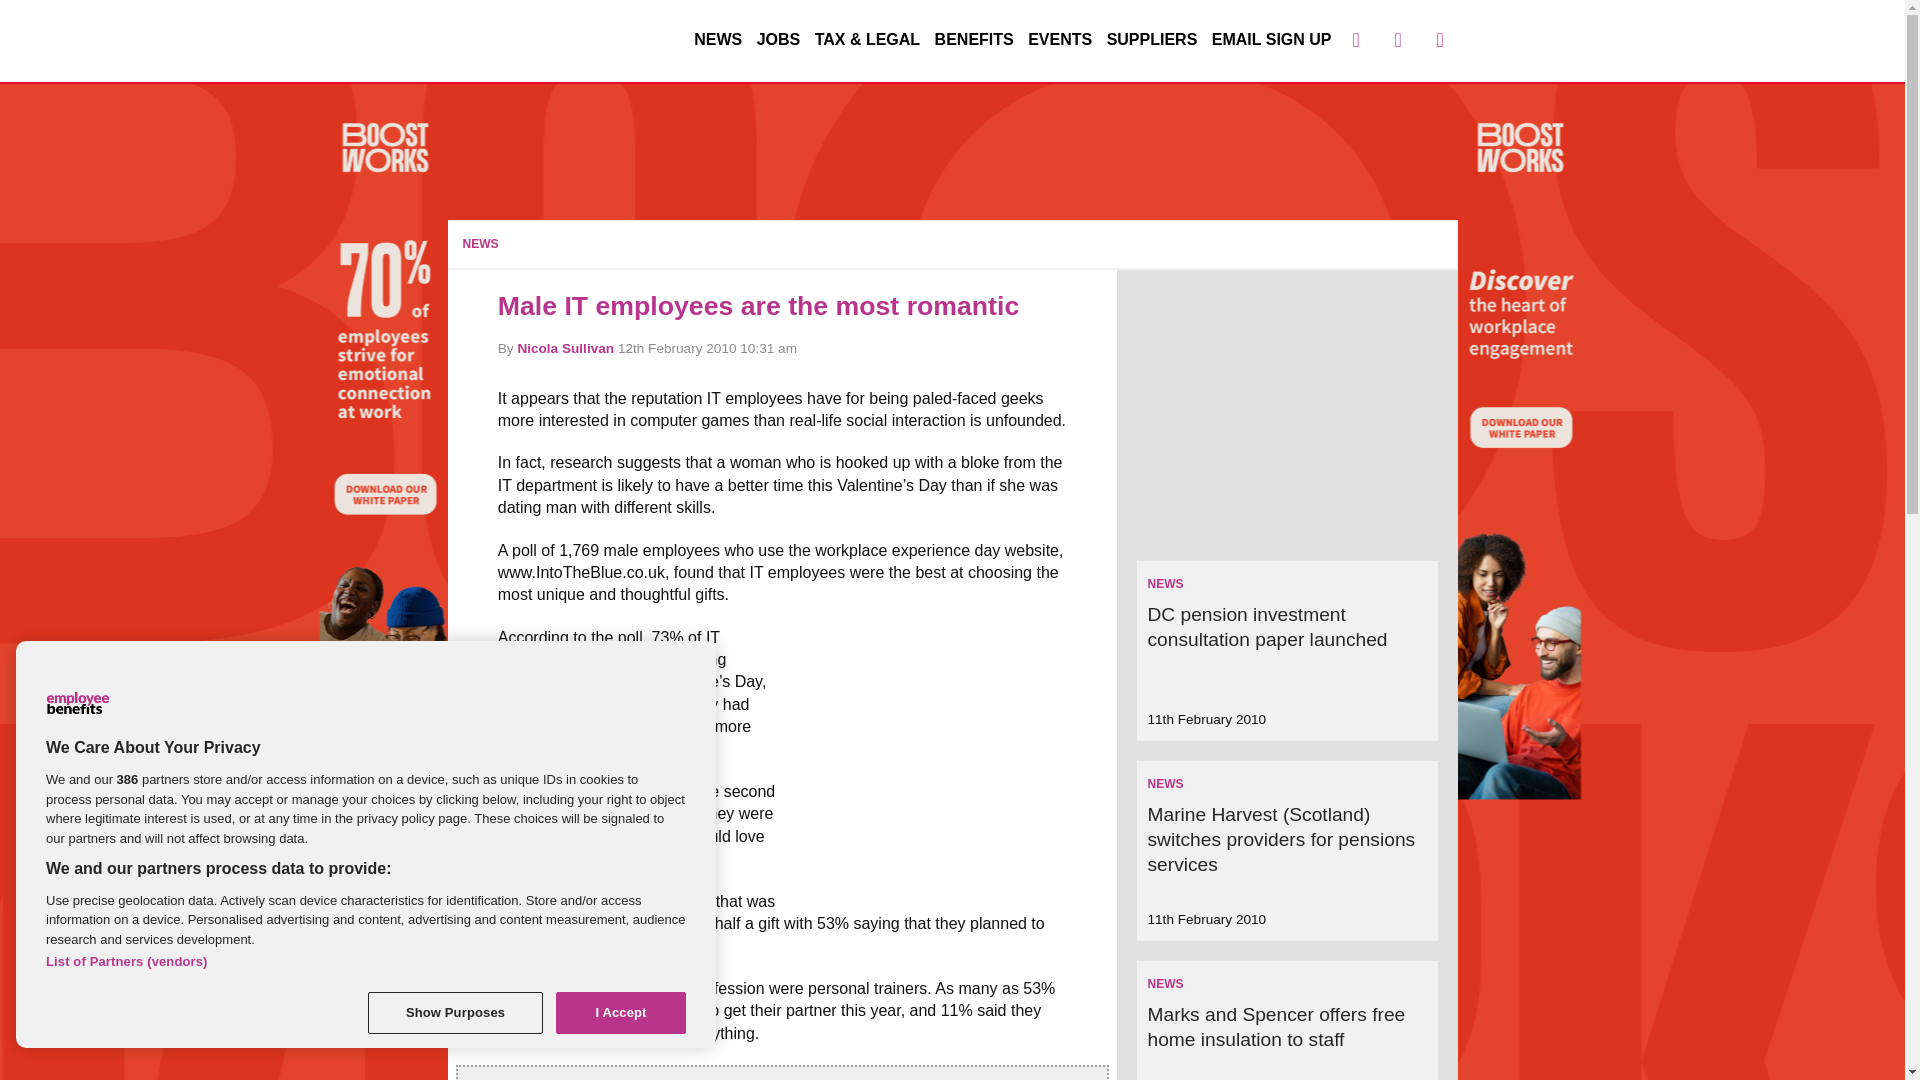 This screenshot has height=1080, width=1920. Describe the element at coordinates (565, 348) in the screenshot. I see `Nicola Sullivan` at that location.